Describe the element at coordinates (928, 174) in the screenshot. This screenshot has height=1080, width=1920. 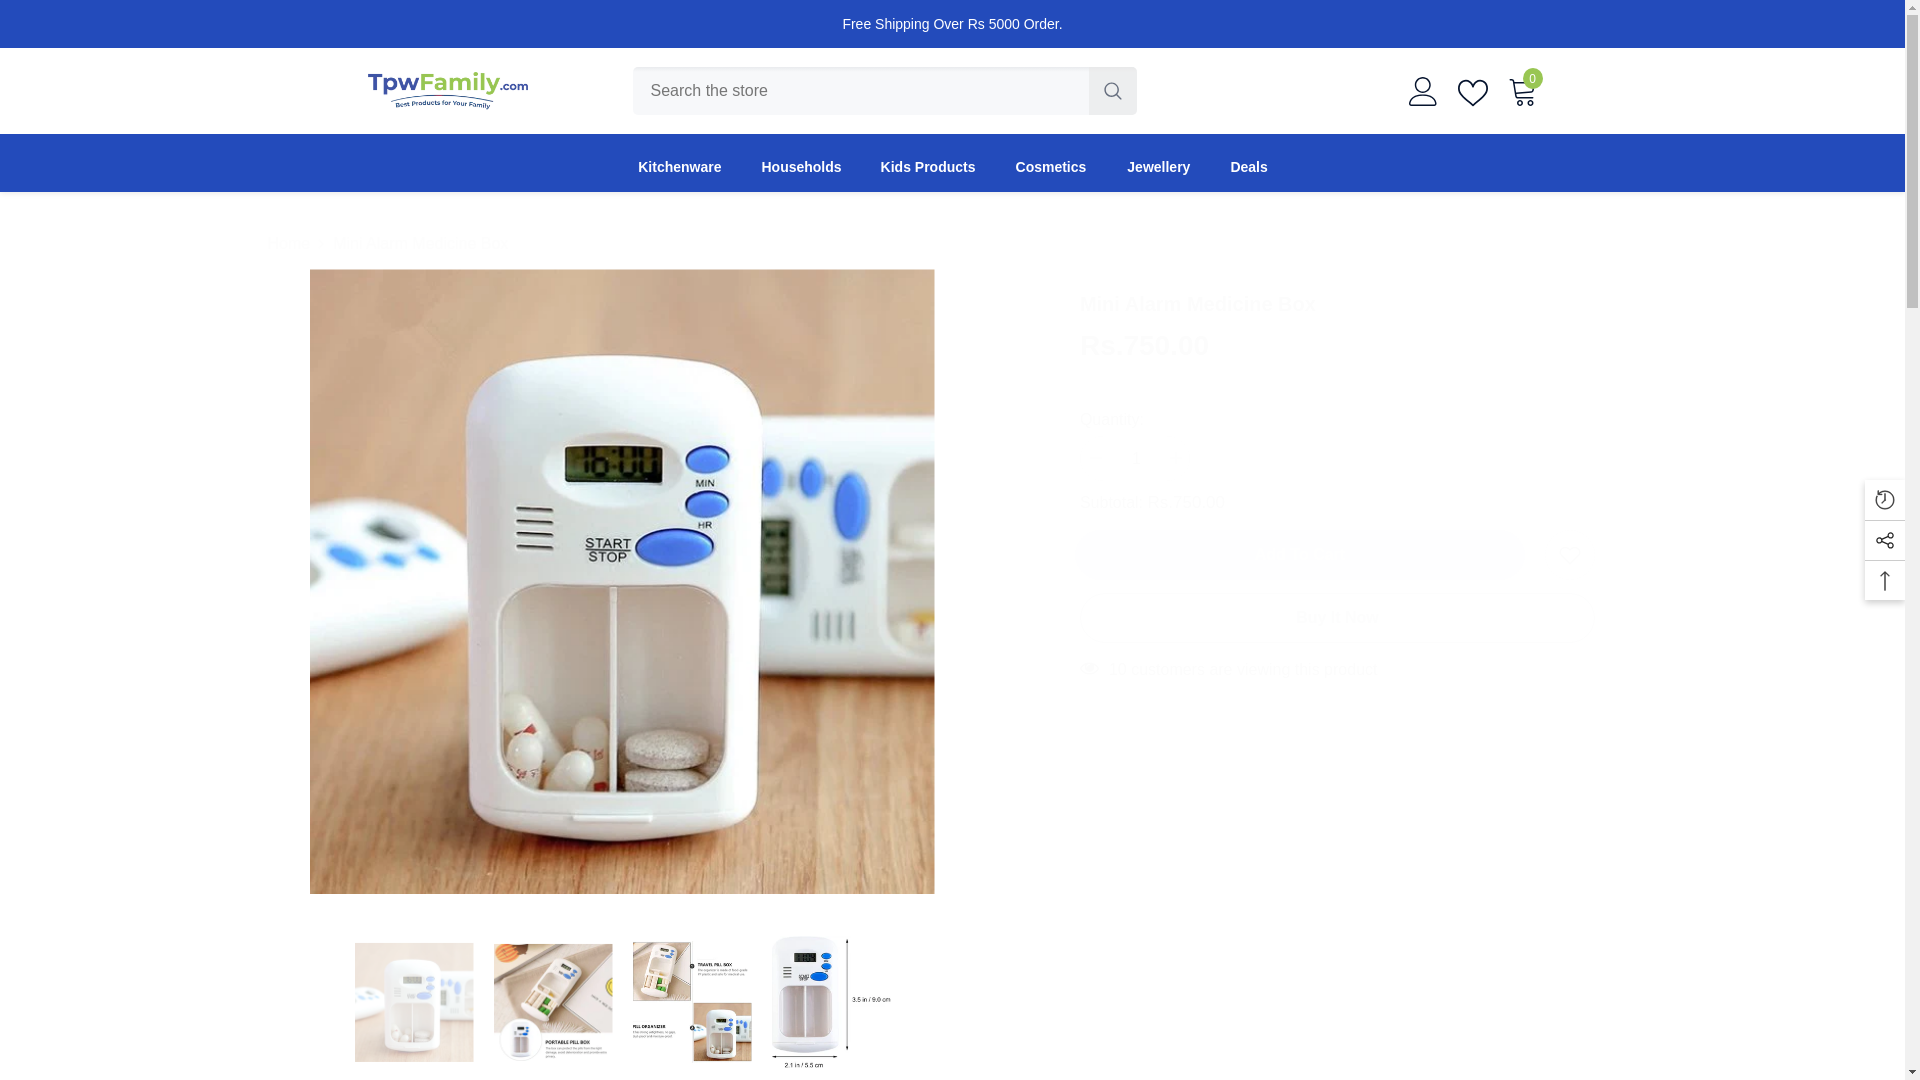
I see `Kids Products` at that location.